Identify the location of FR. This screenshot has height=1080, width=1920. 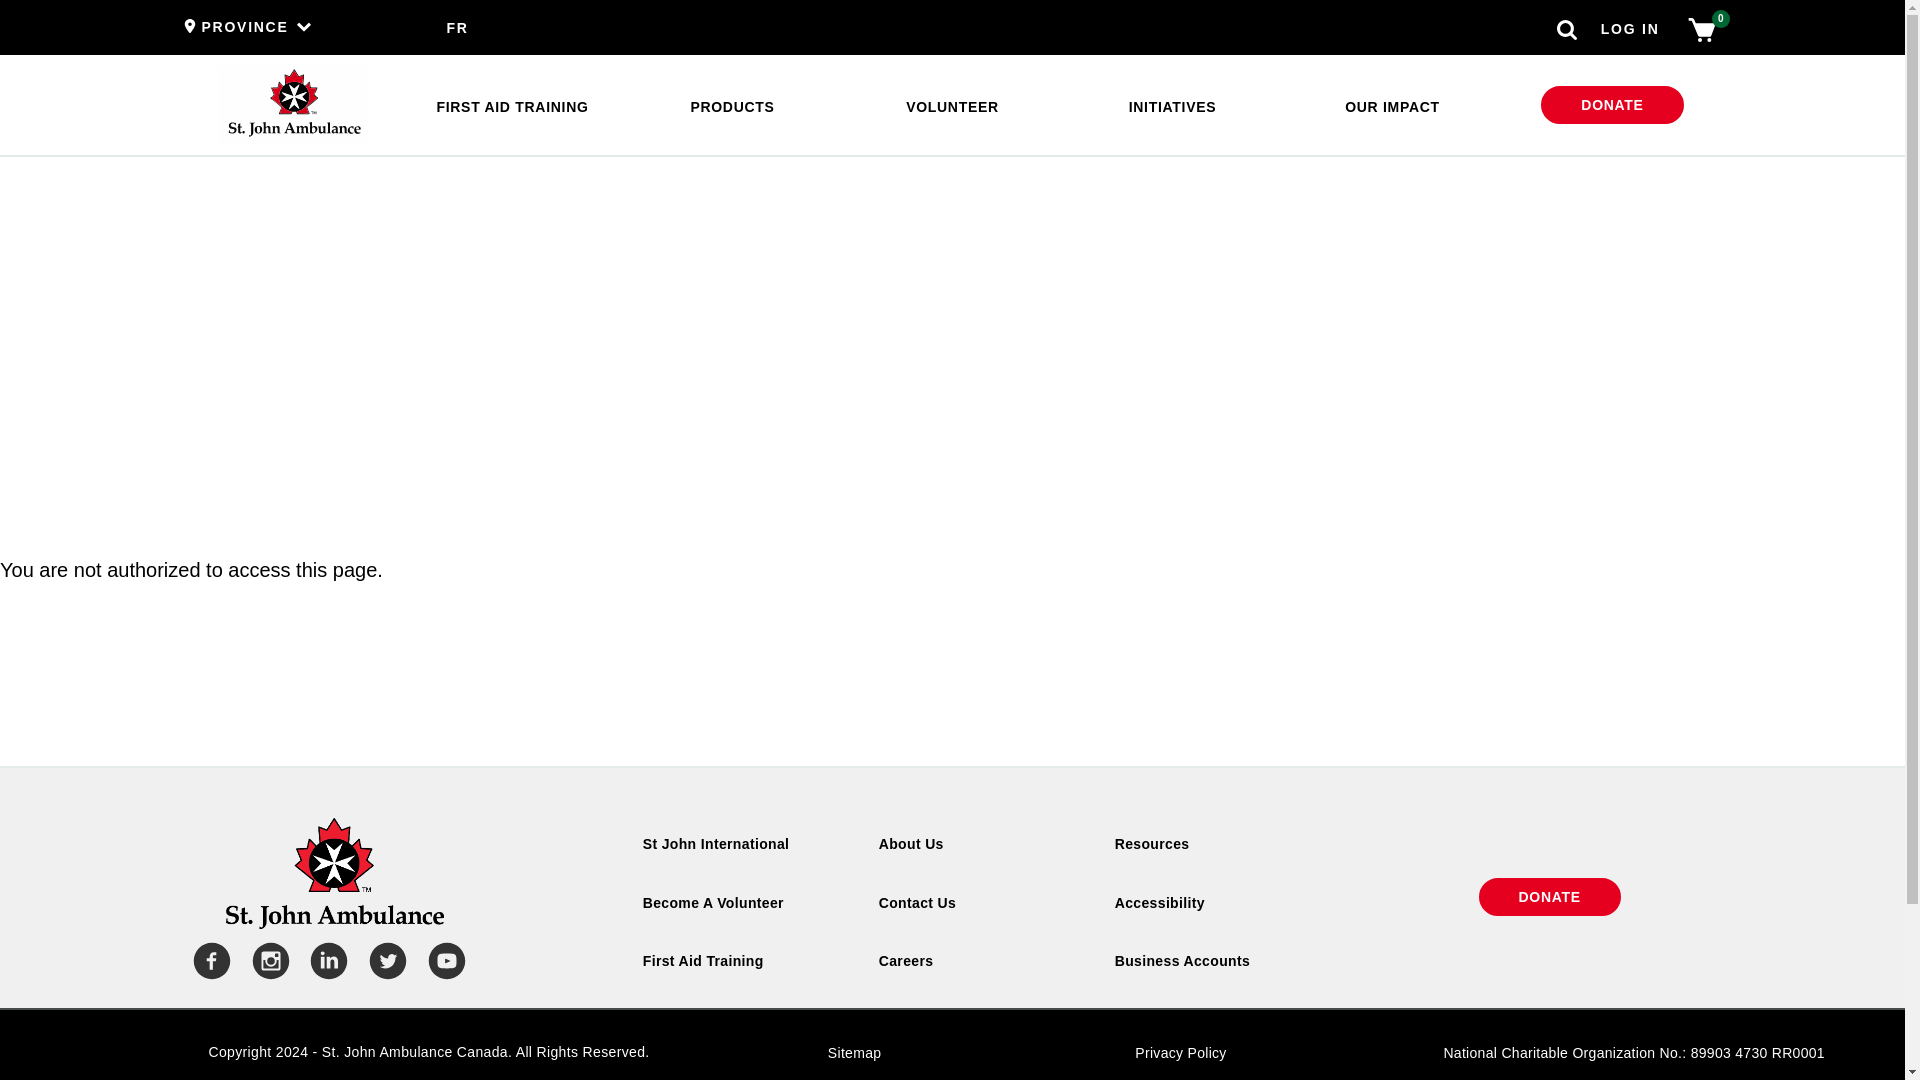
(456, 28).